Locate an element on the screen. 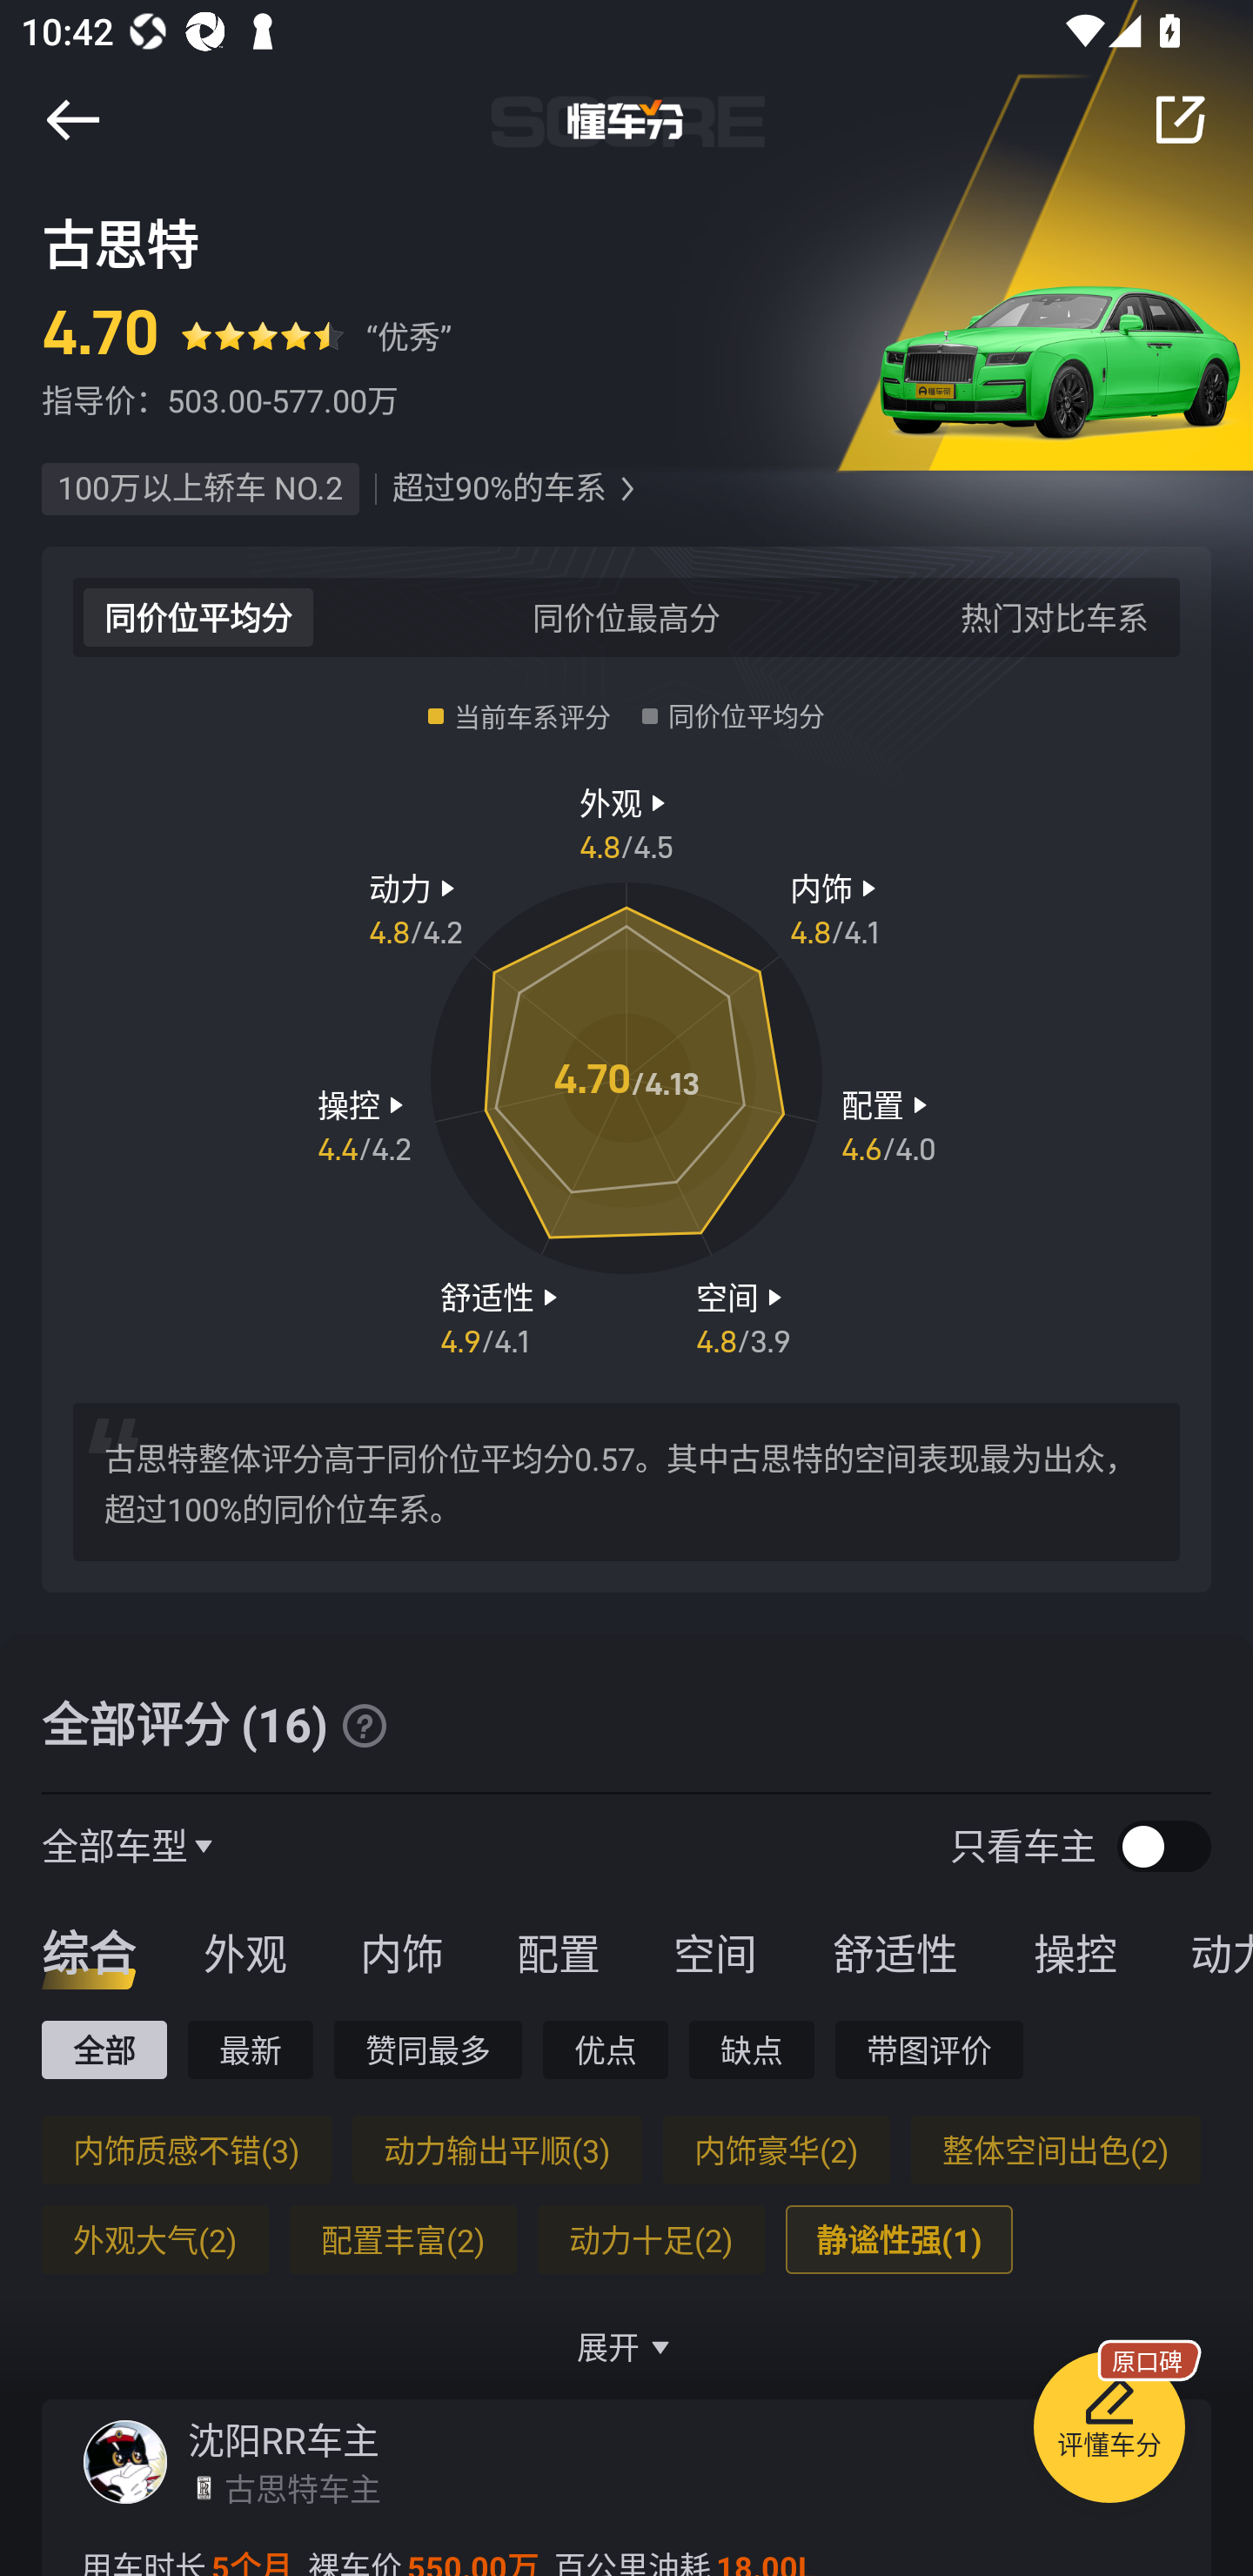  内饰  4.8 / 4.1 is located at coordinates (837, 908).